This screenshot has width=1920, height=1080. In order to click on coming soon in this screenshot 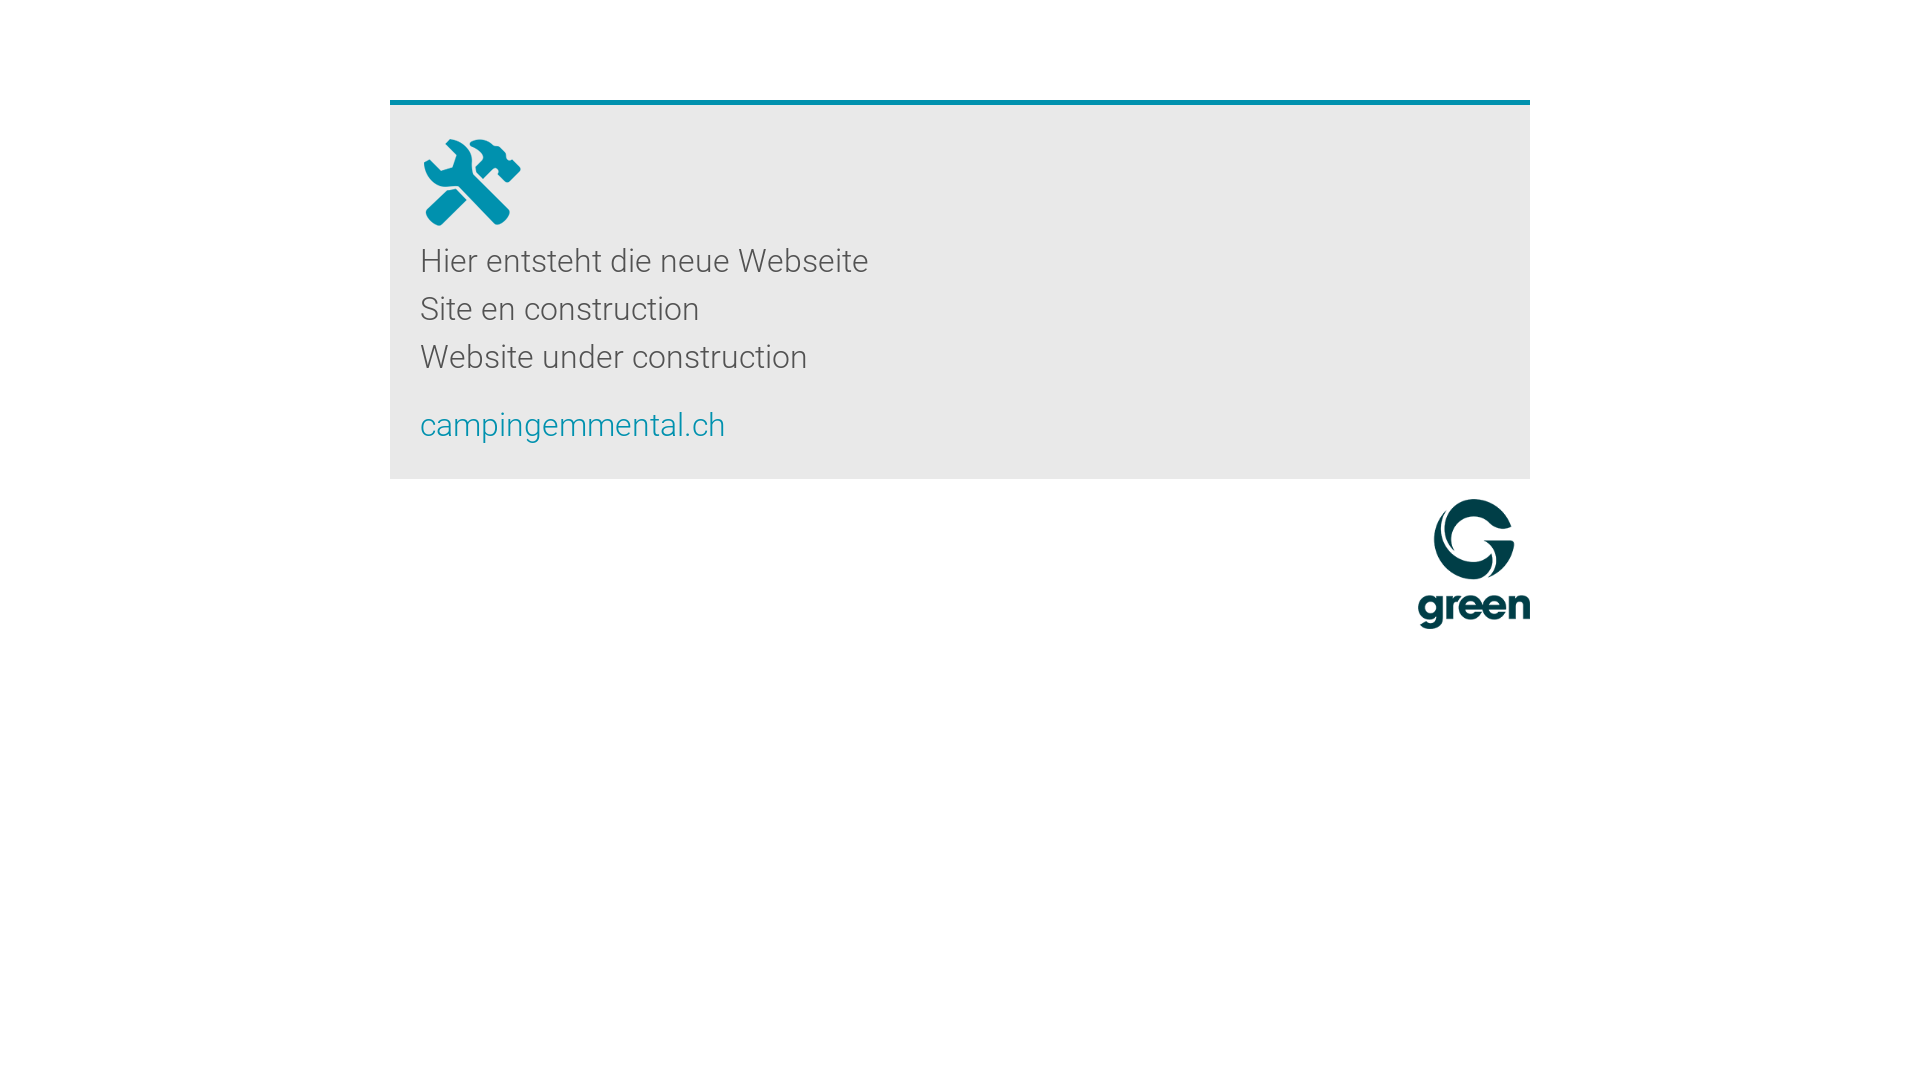, I will do `click(471, 171)`.